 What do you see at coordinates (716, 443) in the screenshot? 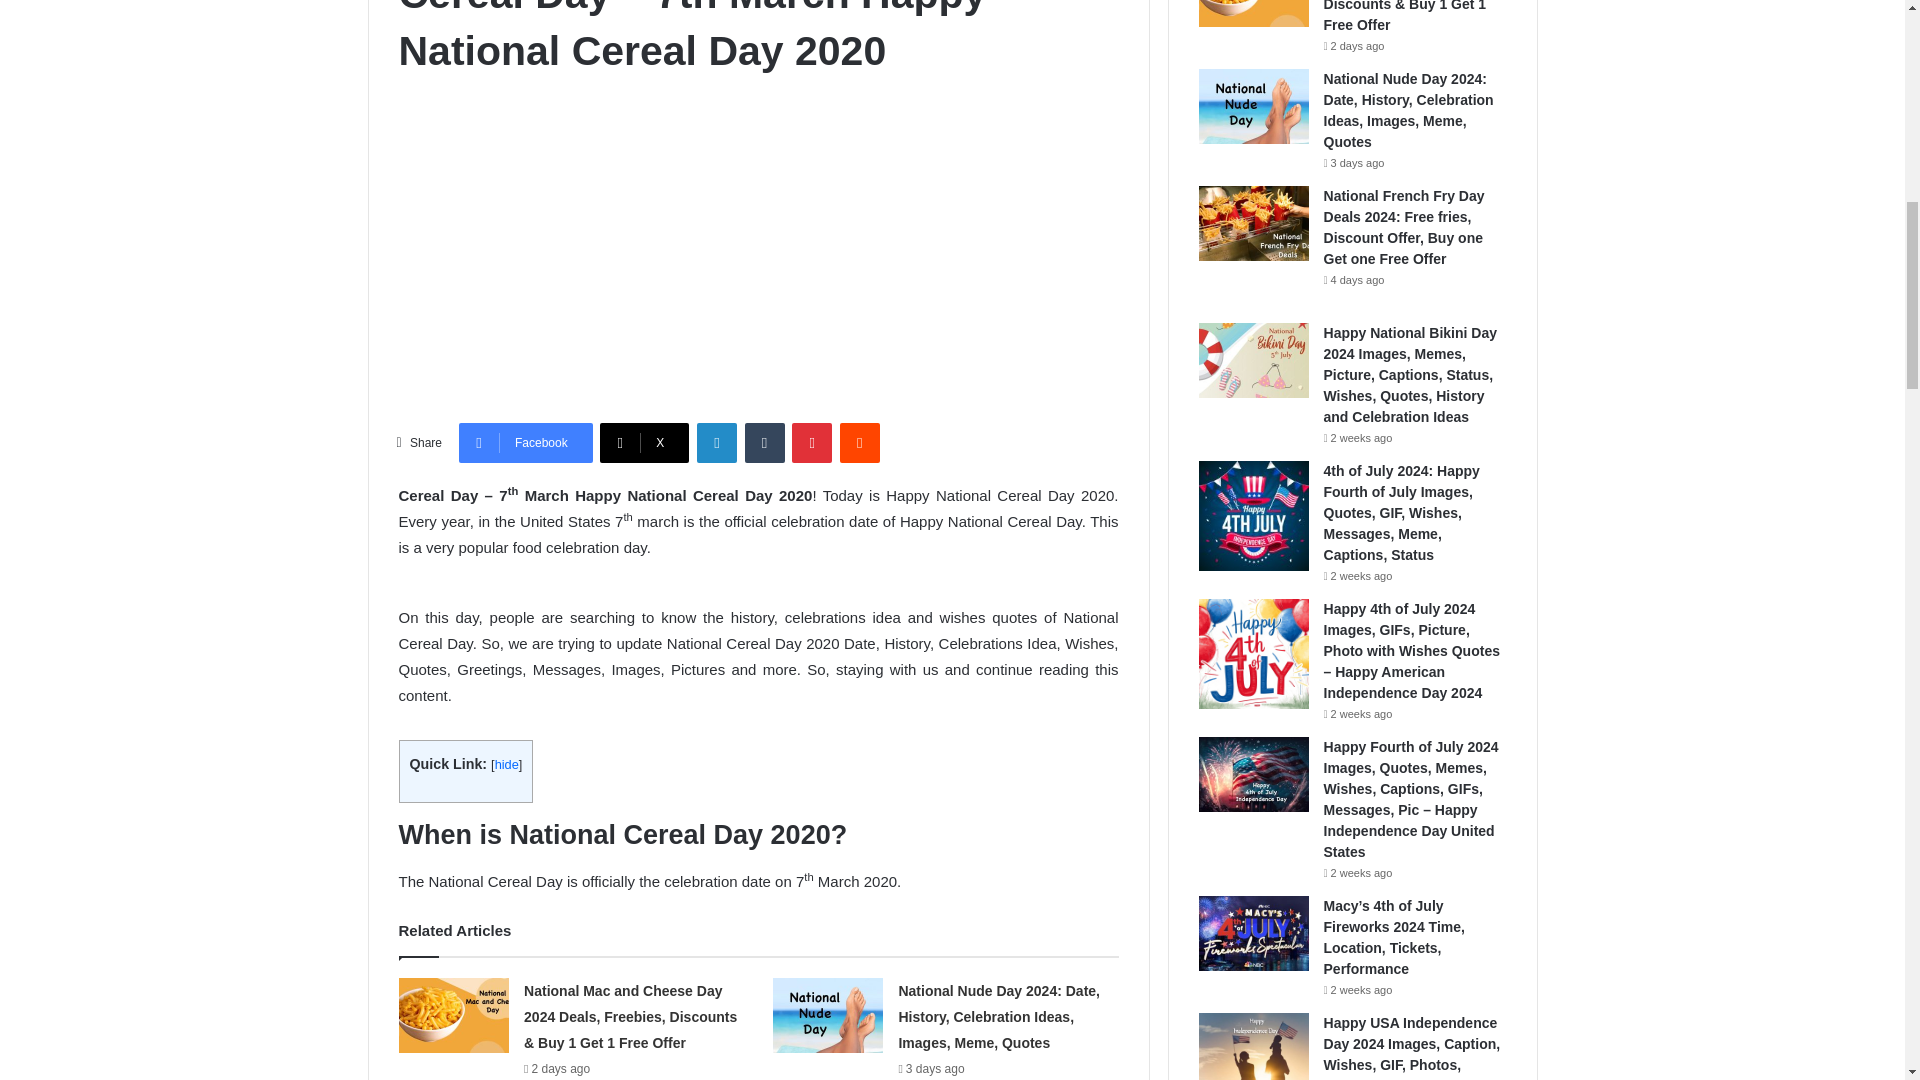
I see `LinkedIn` at bounding box center [716, 443].